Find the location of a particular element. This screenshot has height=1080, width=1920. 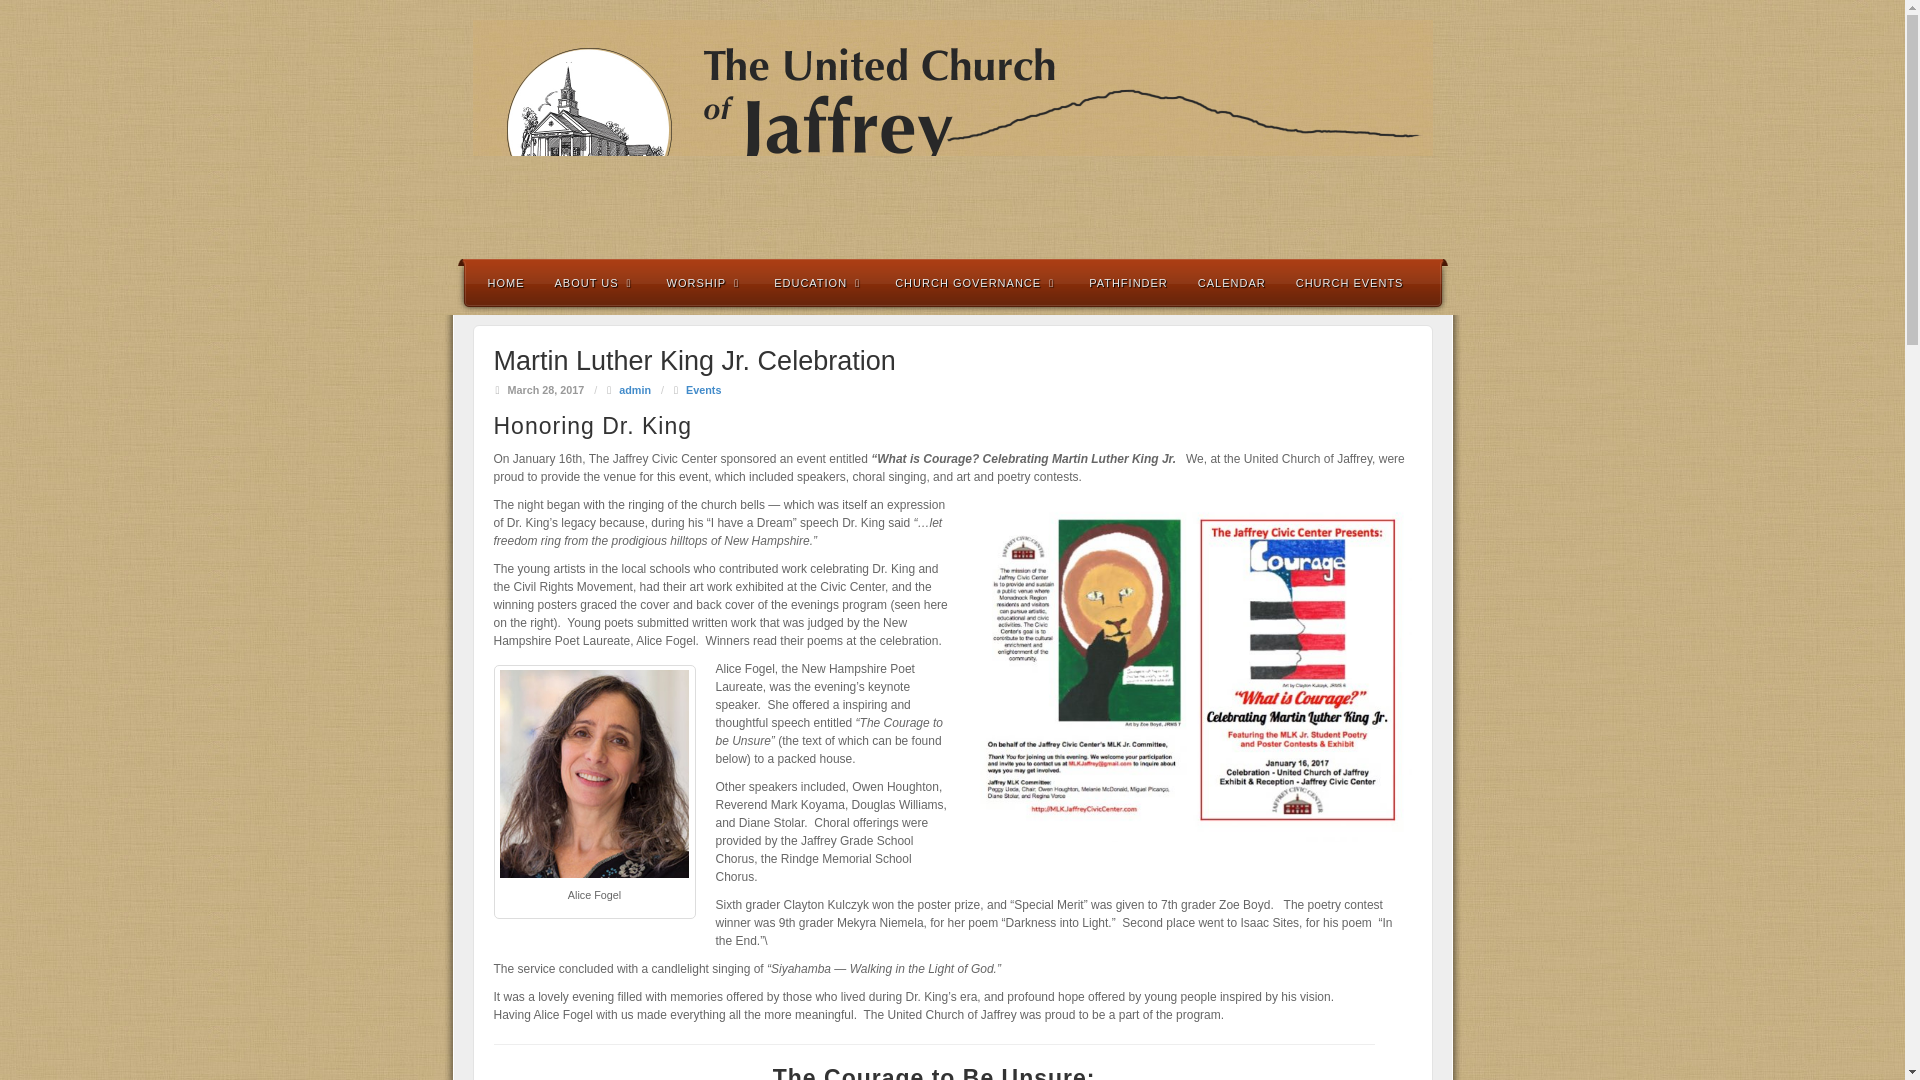

CALENDAR is located at coordinates (1231, 282).